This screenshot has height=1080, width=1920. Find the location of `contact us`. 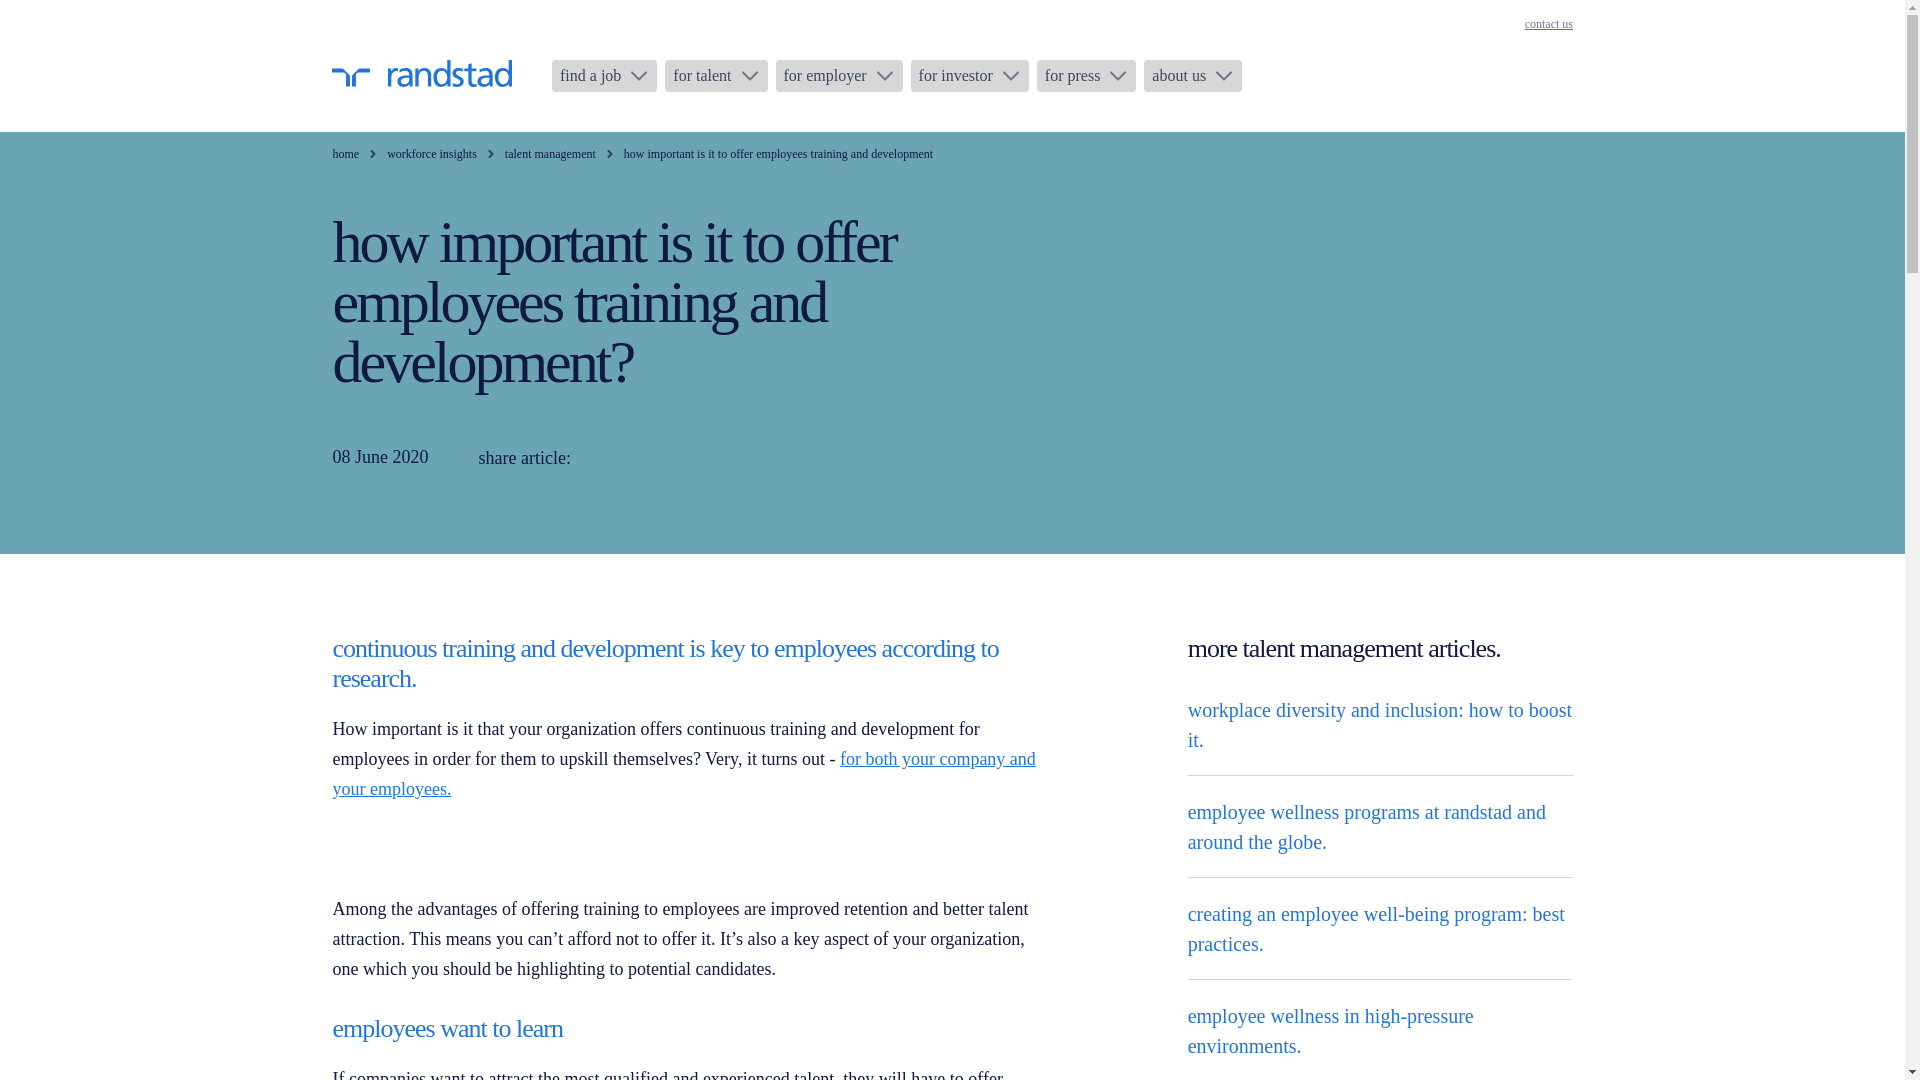

contact us is located at coordinates (1548, 24).